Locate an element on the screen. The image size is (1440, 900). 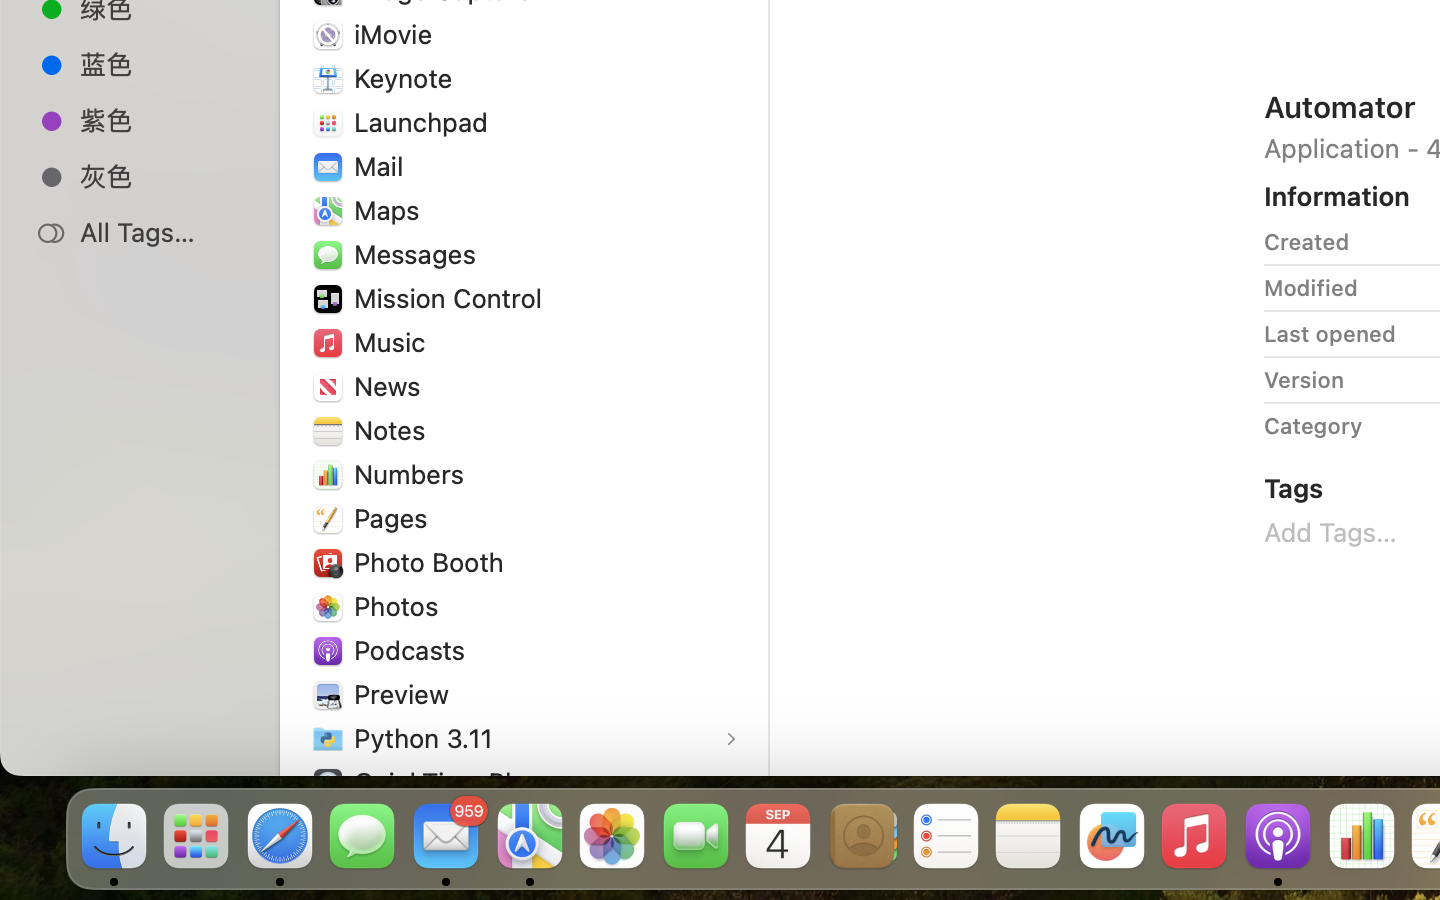
Category is located at coordinates (1313, 426).